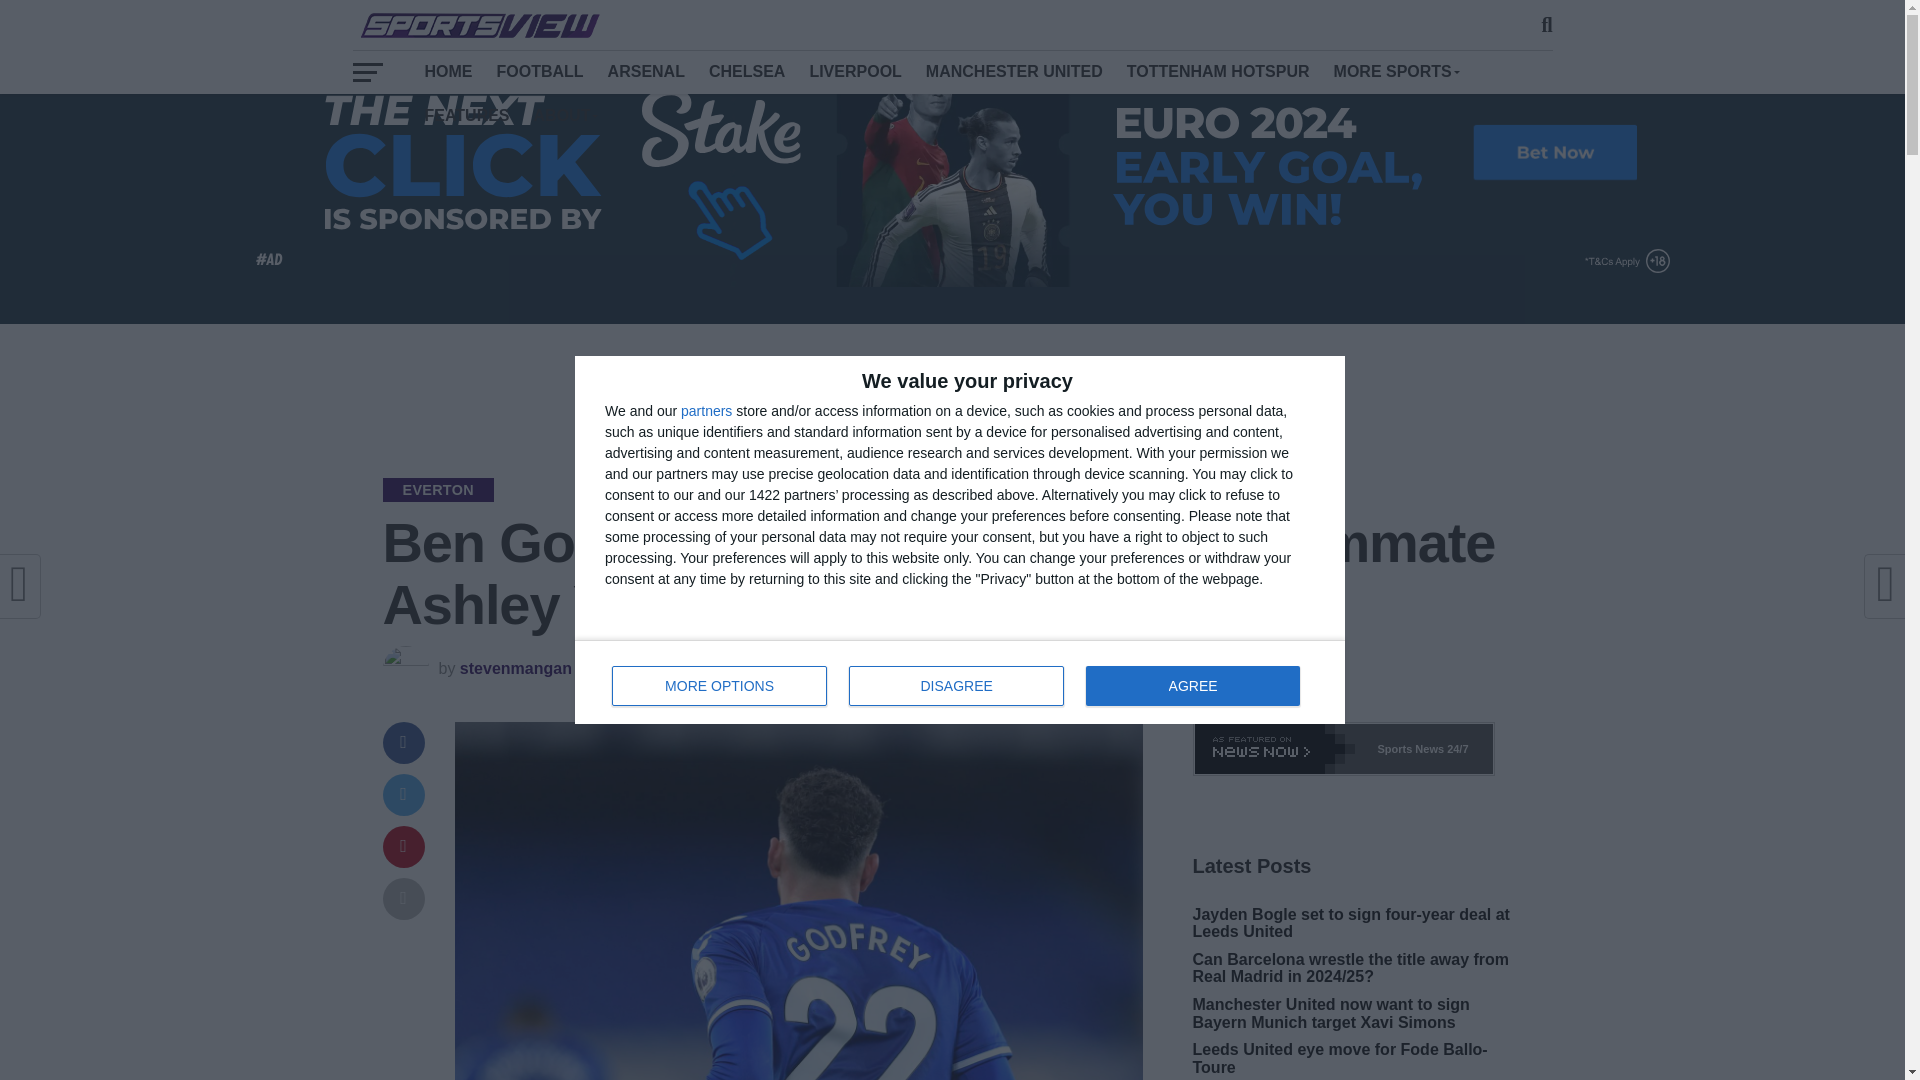  I want to click on LIVERPOOL, so click(960, 682).